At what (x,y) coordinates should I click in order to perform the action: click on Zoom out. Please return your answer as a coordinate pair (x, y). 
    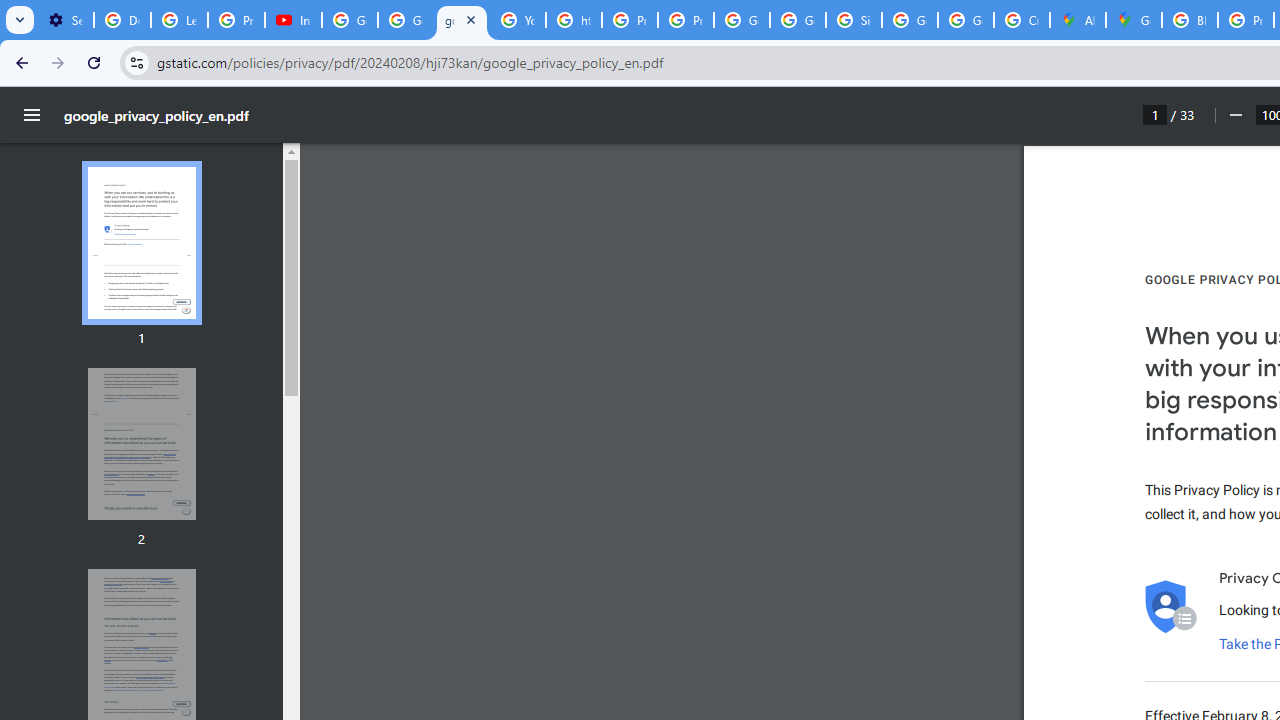
    Looking at the image, I should click on (1234, 115).